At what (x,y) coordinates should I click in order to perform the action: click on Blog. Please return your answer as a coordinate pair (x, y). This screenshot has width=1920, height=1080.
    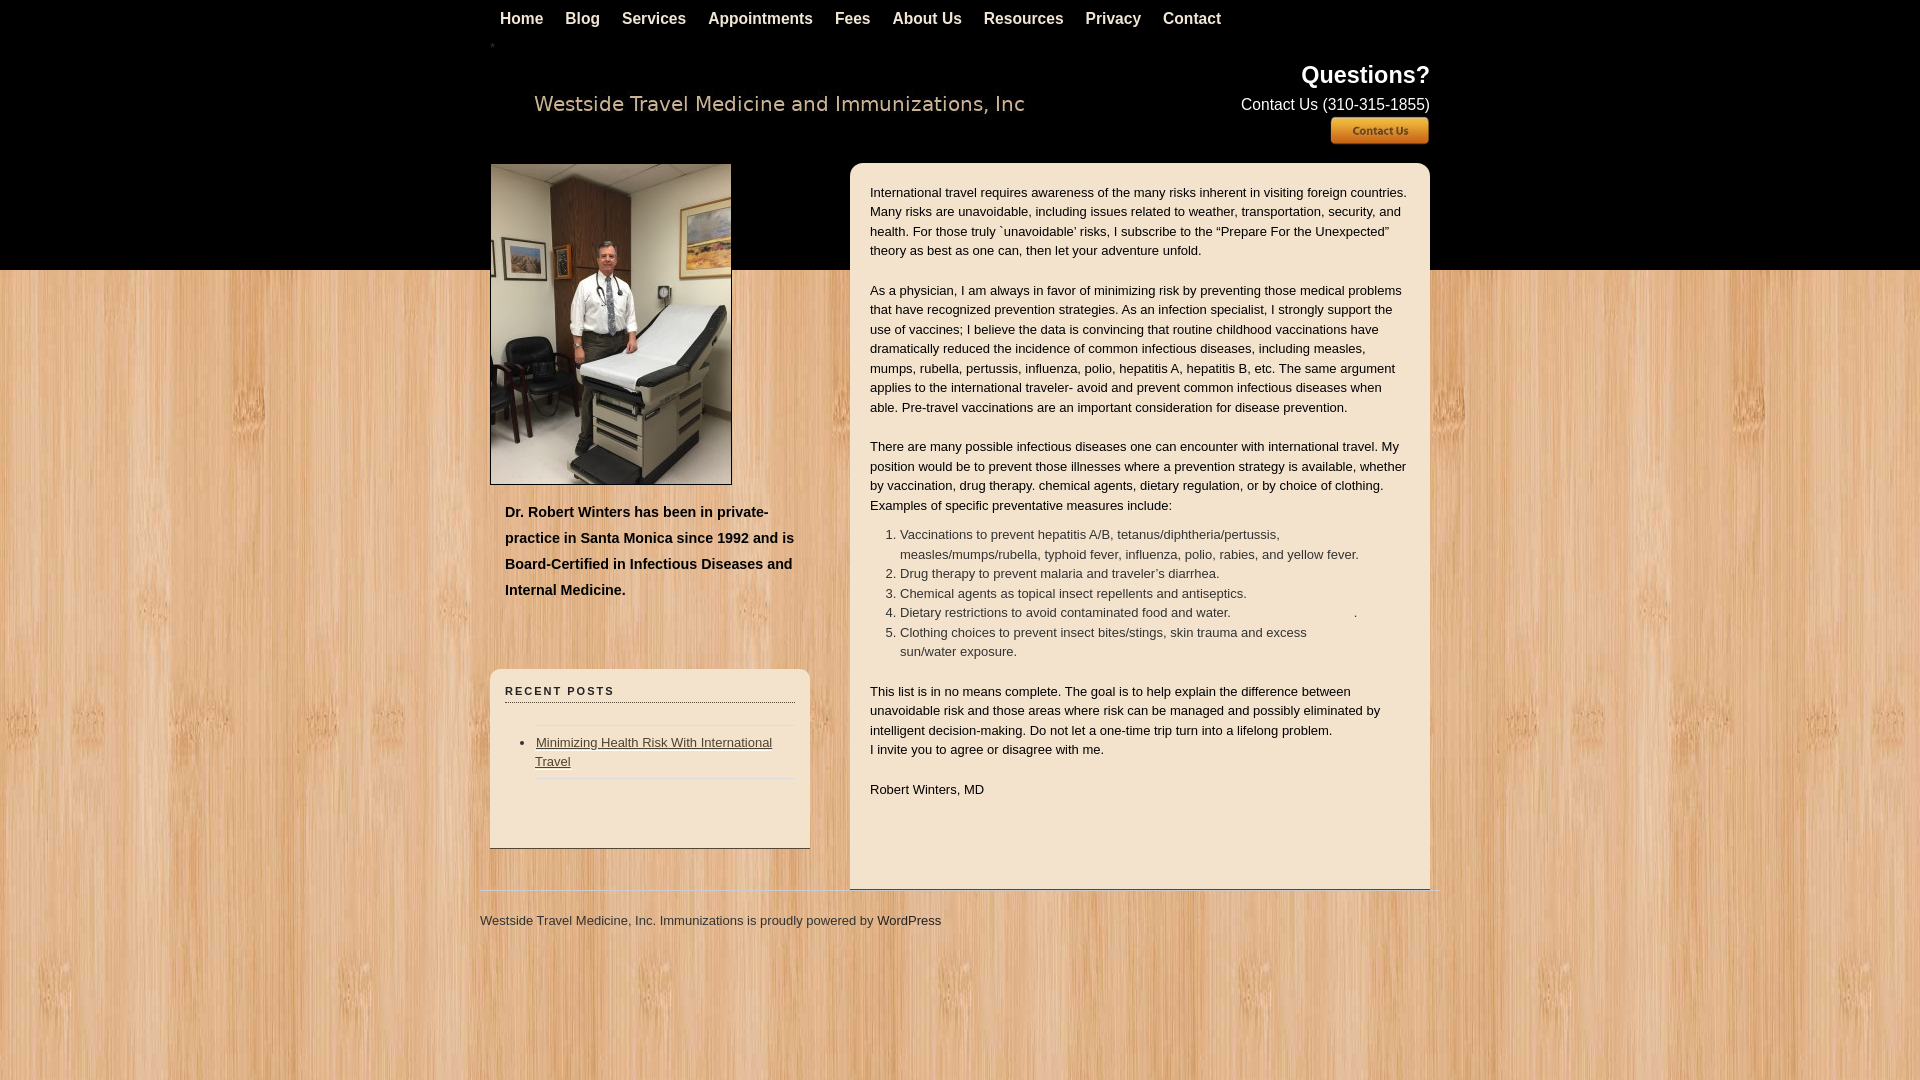
    Looking at the image, I should click on (582, 18).